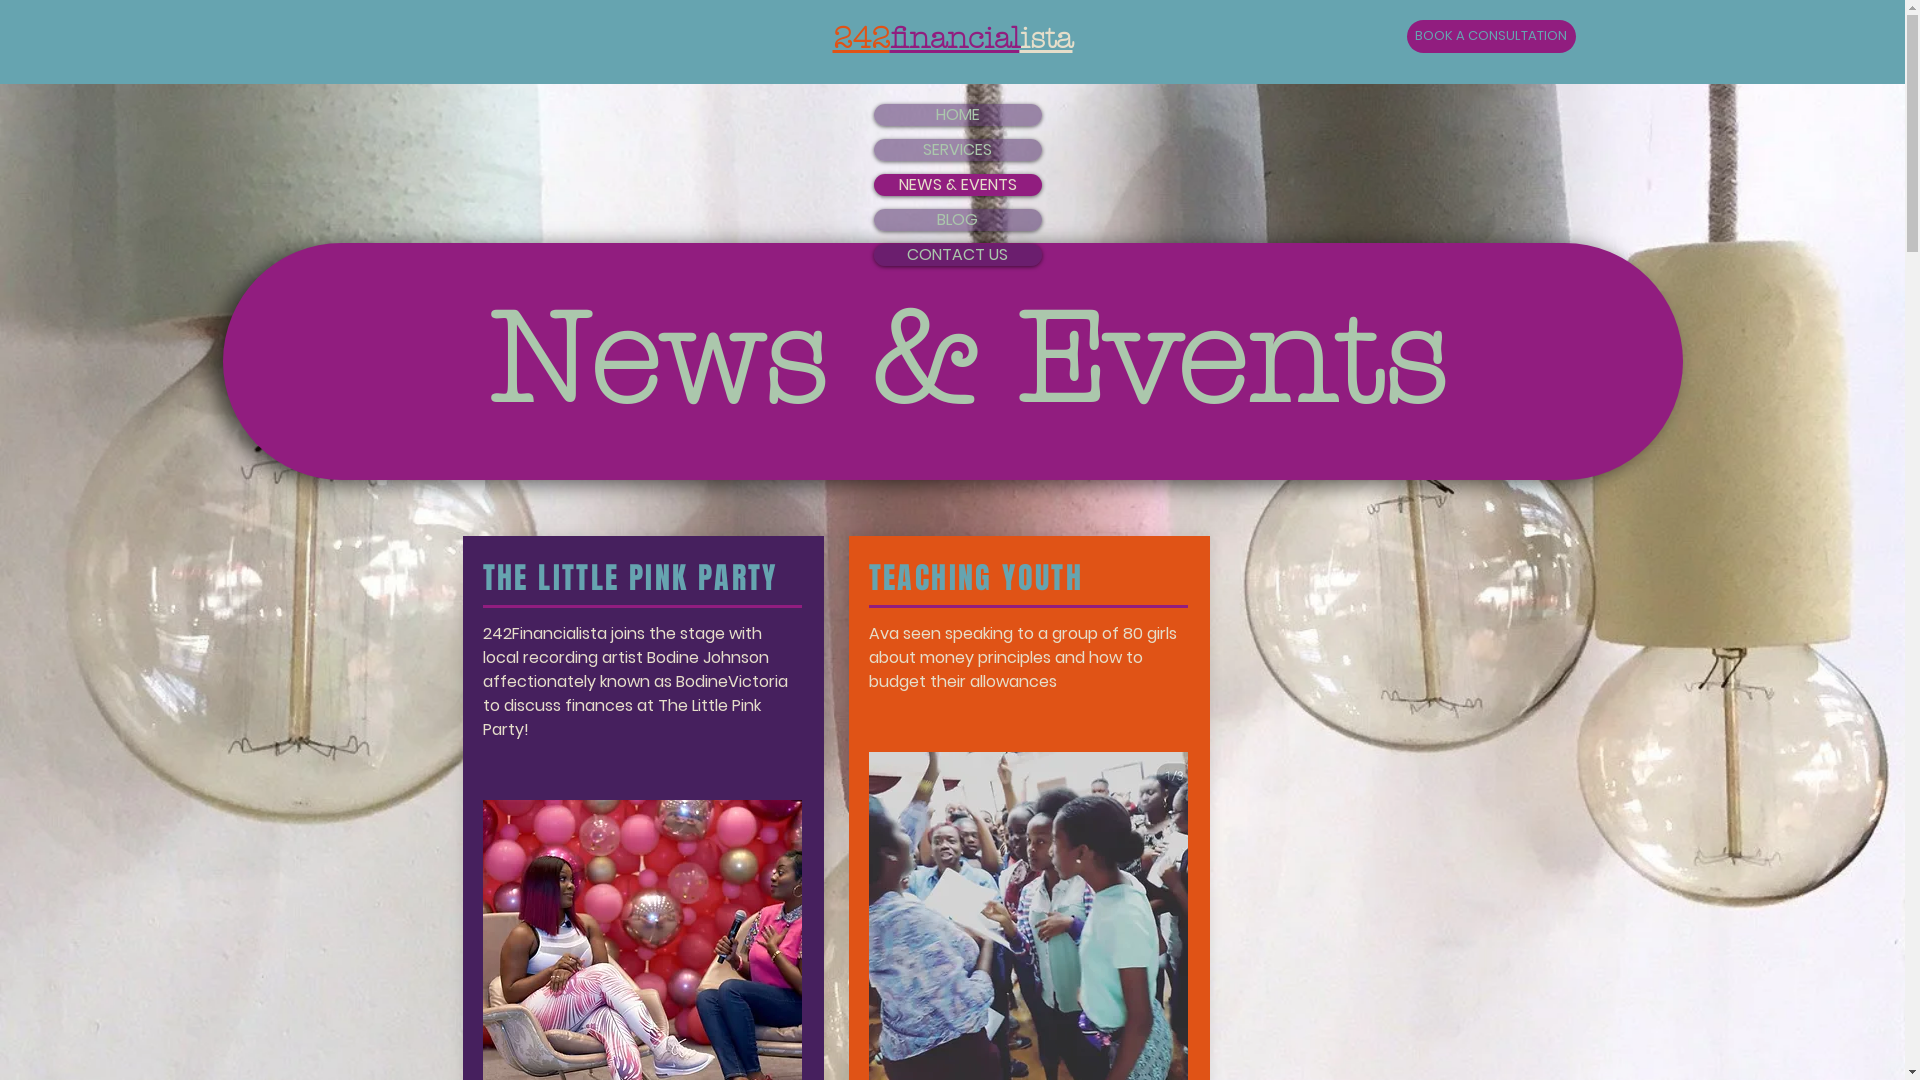 The width and height of the screenshot is (1920, 1080). What do you see at coordinates (952, 38) in the screenshot?
I see `242financialista` at bounding box center [952, 38].